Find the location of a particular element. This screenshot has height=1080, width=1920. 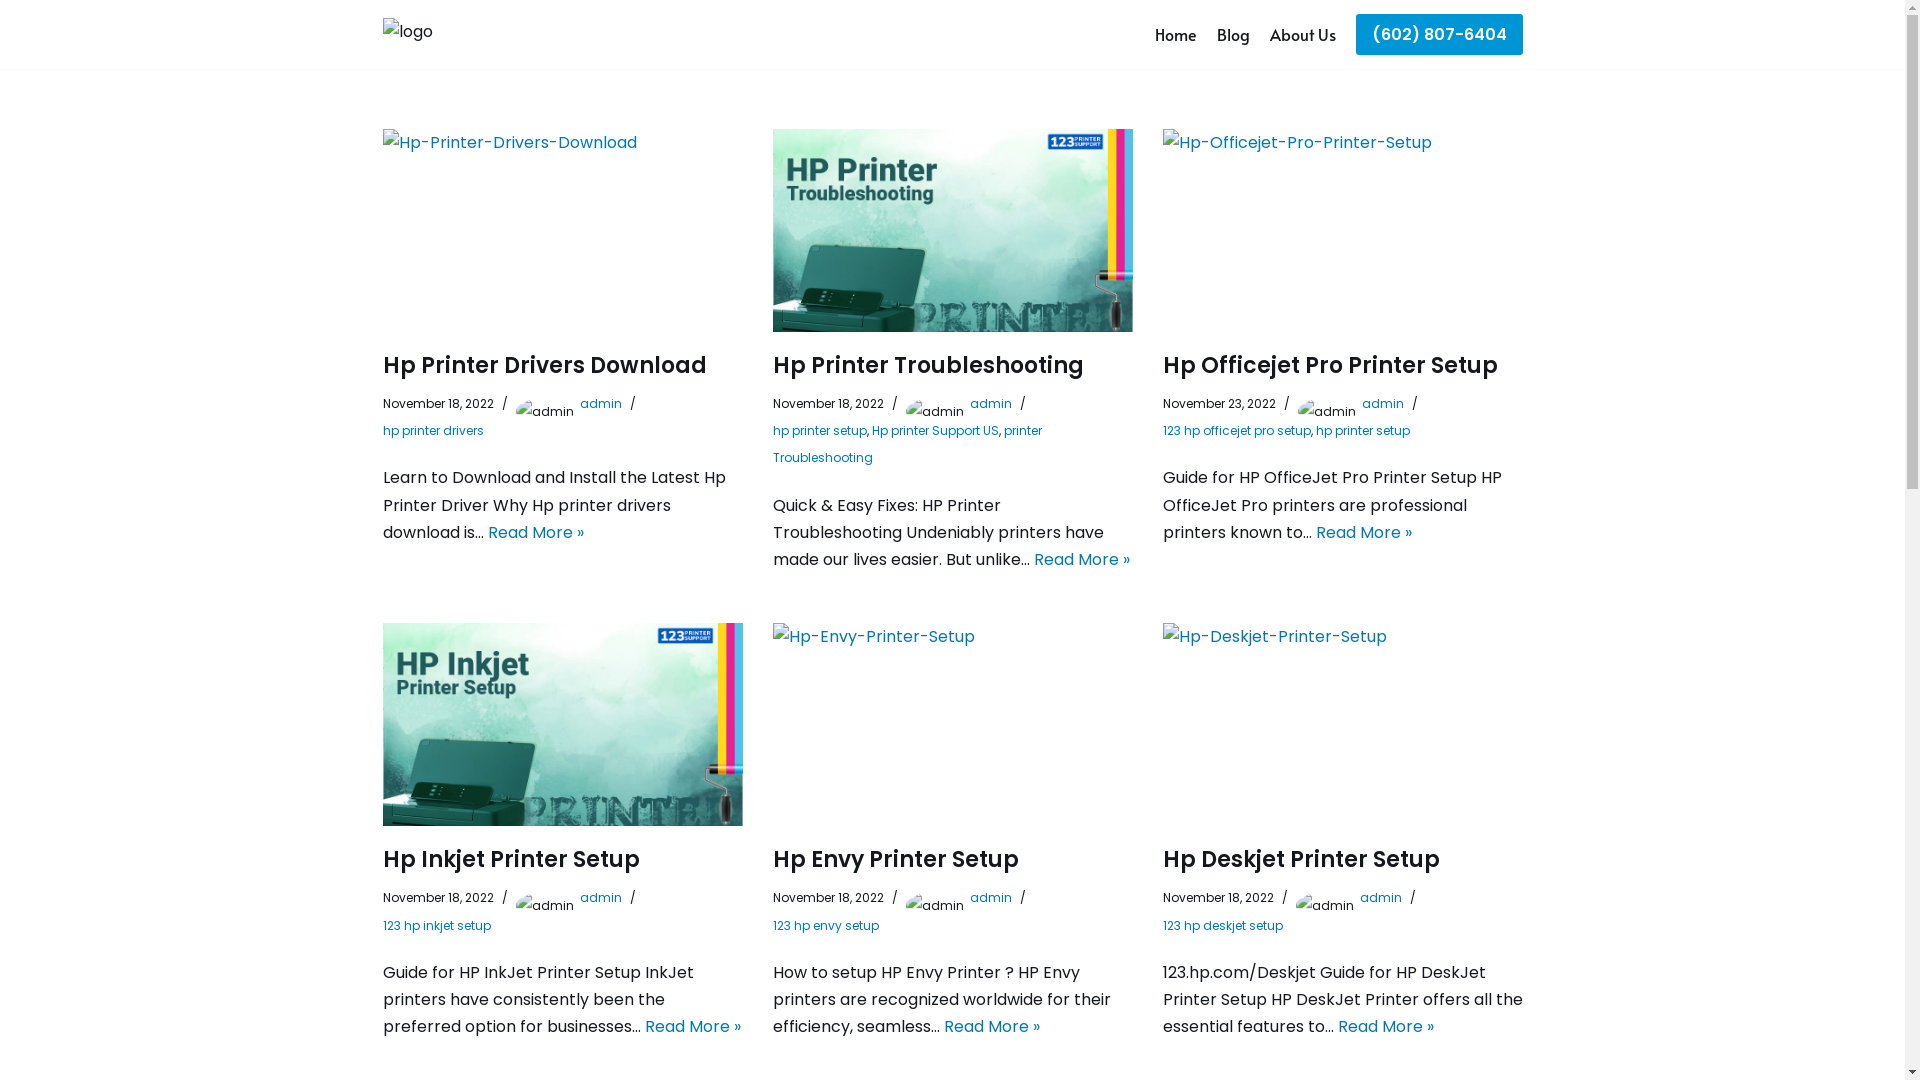

printer Troubleshooting is located at coordinates (906, 444).